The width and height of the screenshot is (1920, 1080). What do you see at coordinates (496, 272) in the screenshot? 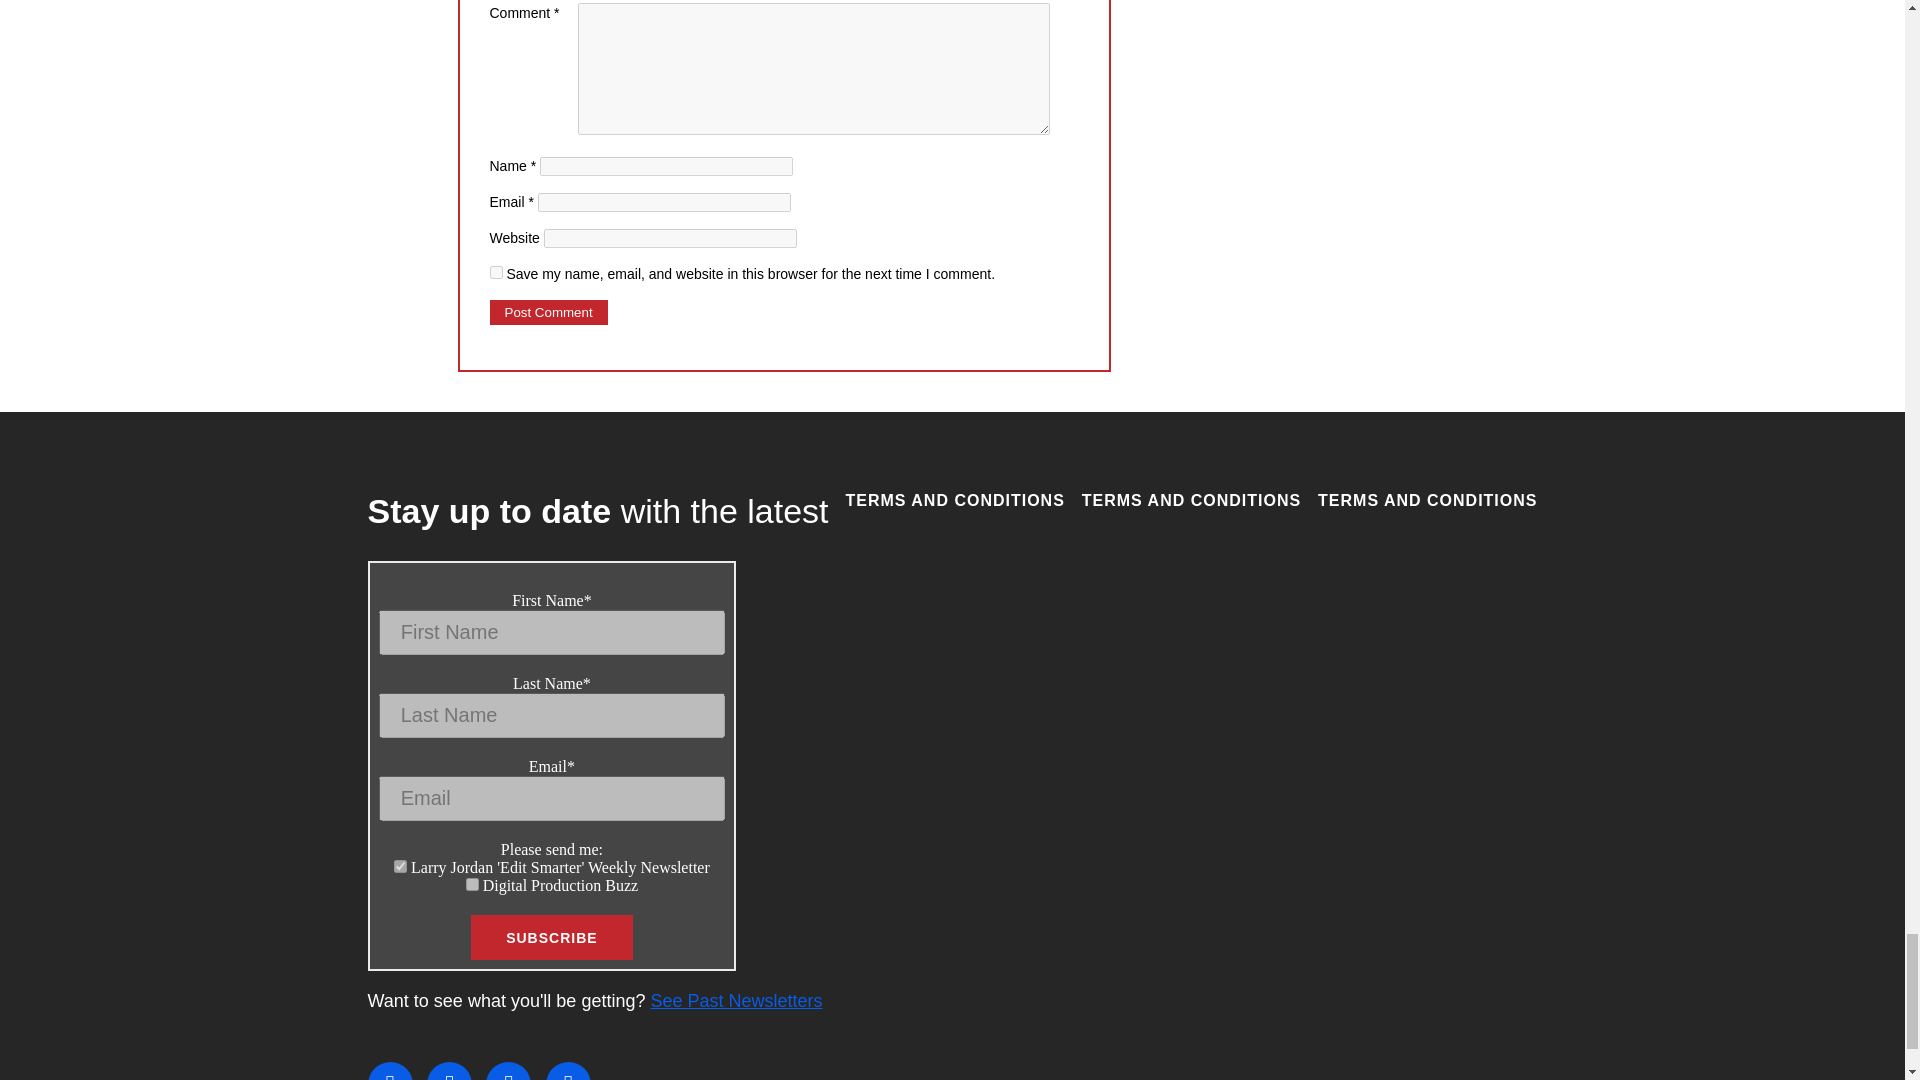
I see `yes` at bounding box center [496, 272].